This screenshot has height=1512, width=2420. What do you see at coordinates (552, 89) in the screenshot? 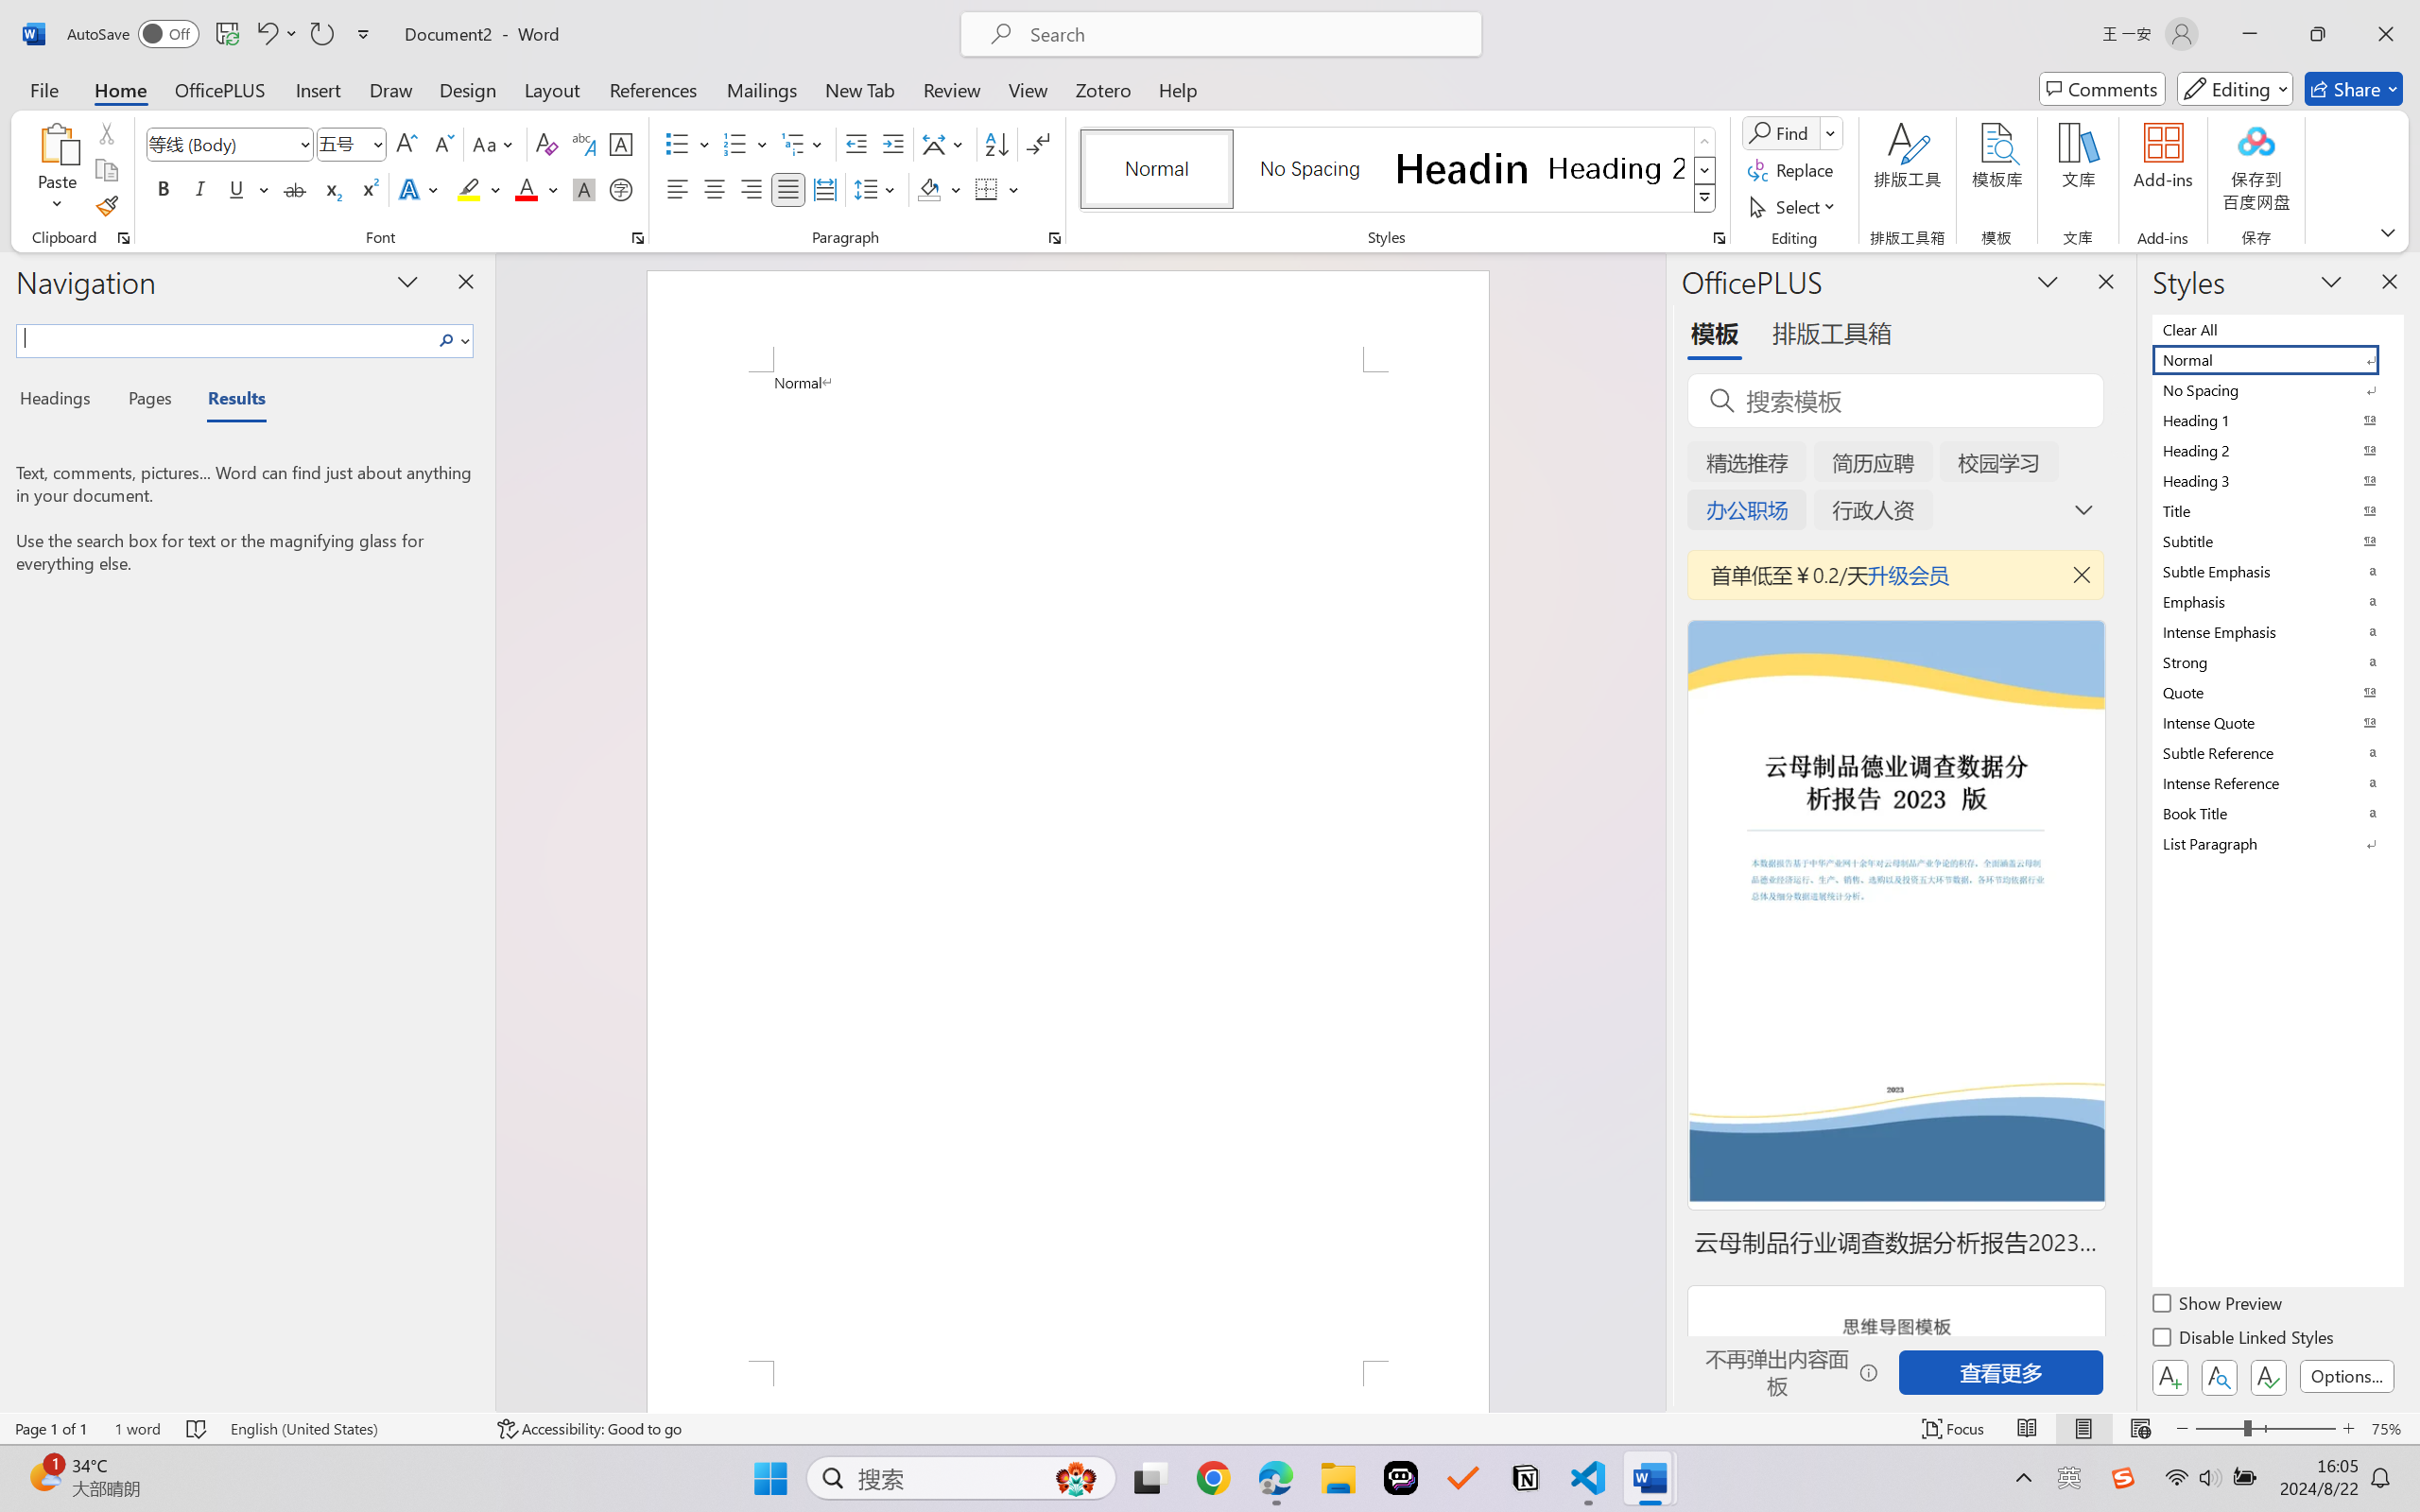
I see `Layout` at bounding box center [552, 89].